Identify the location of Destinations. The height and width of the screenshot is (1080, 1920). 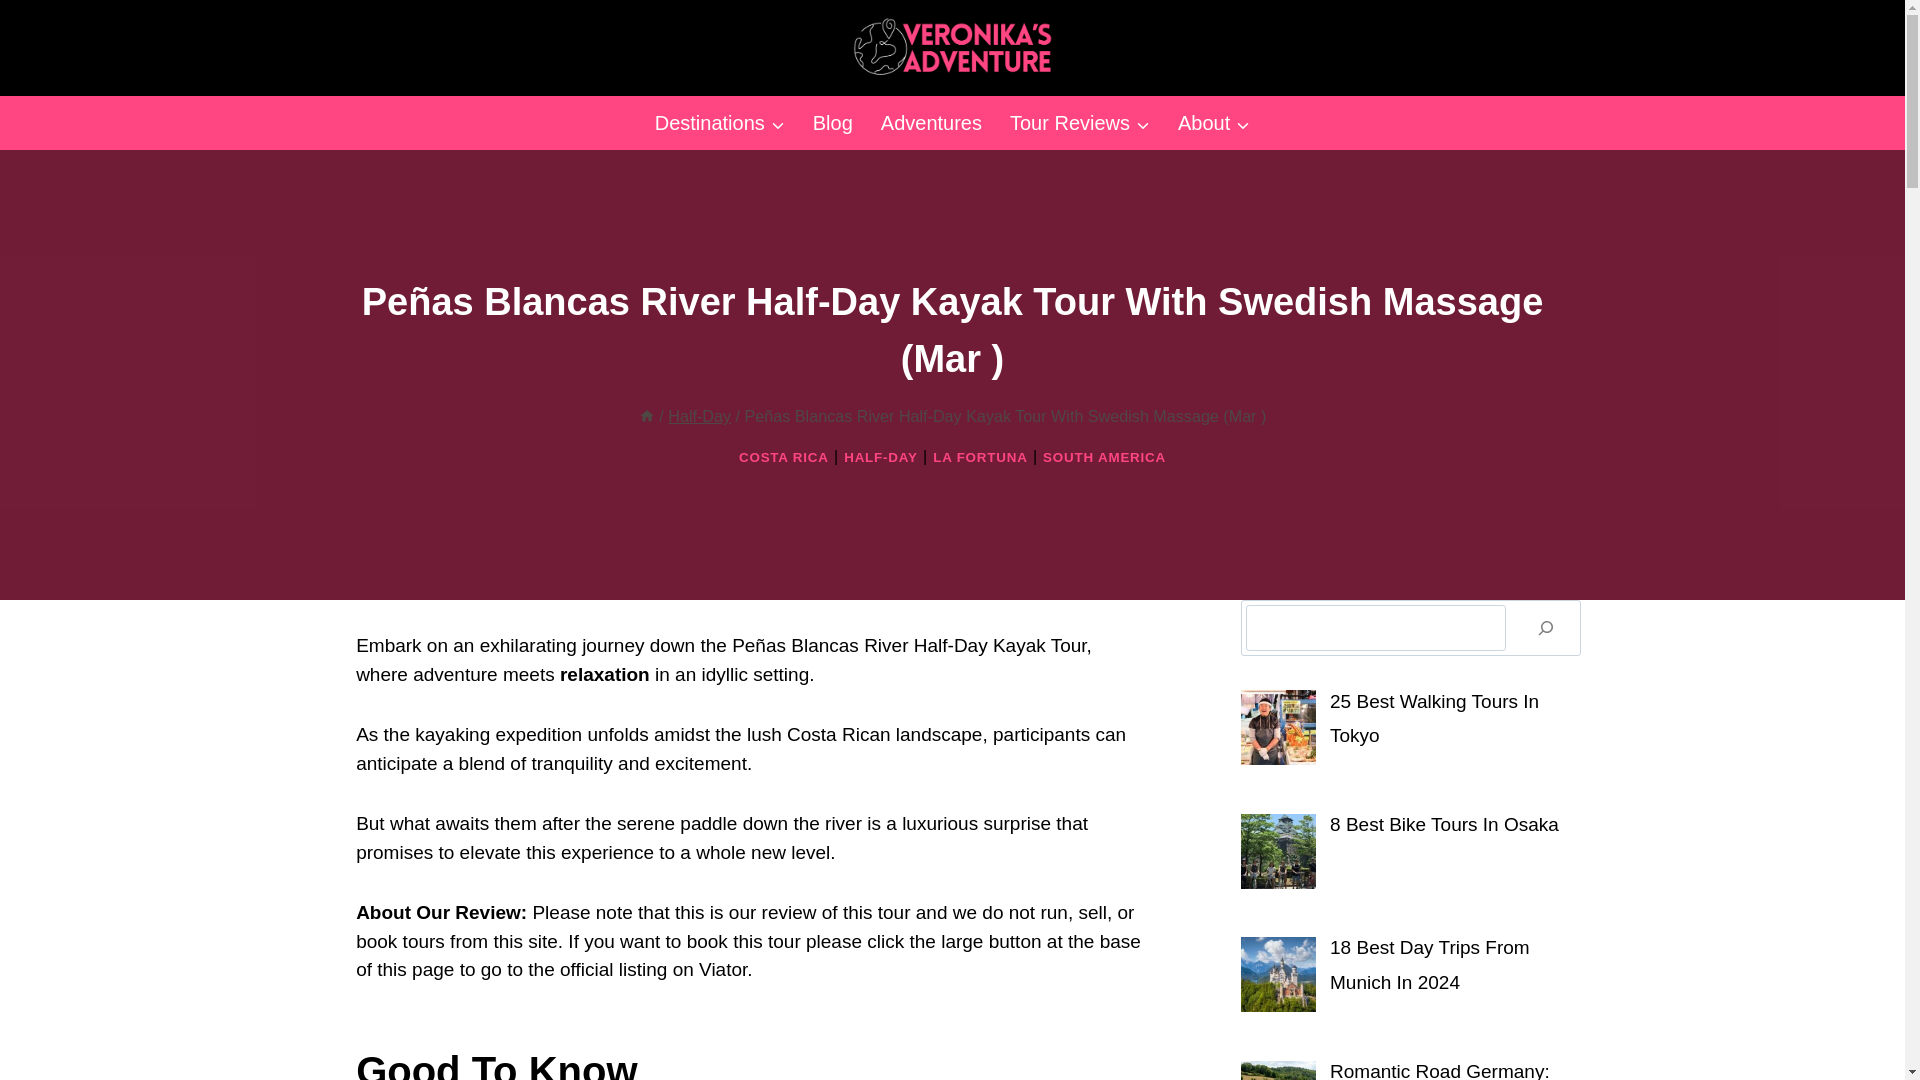
(720, 123).